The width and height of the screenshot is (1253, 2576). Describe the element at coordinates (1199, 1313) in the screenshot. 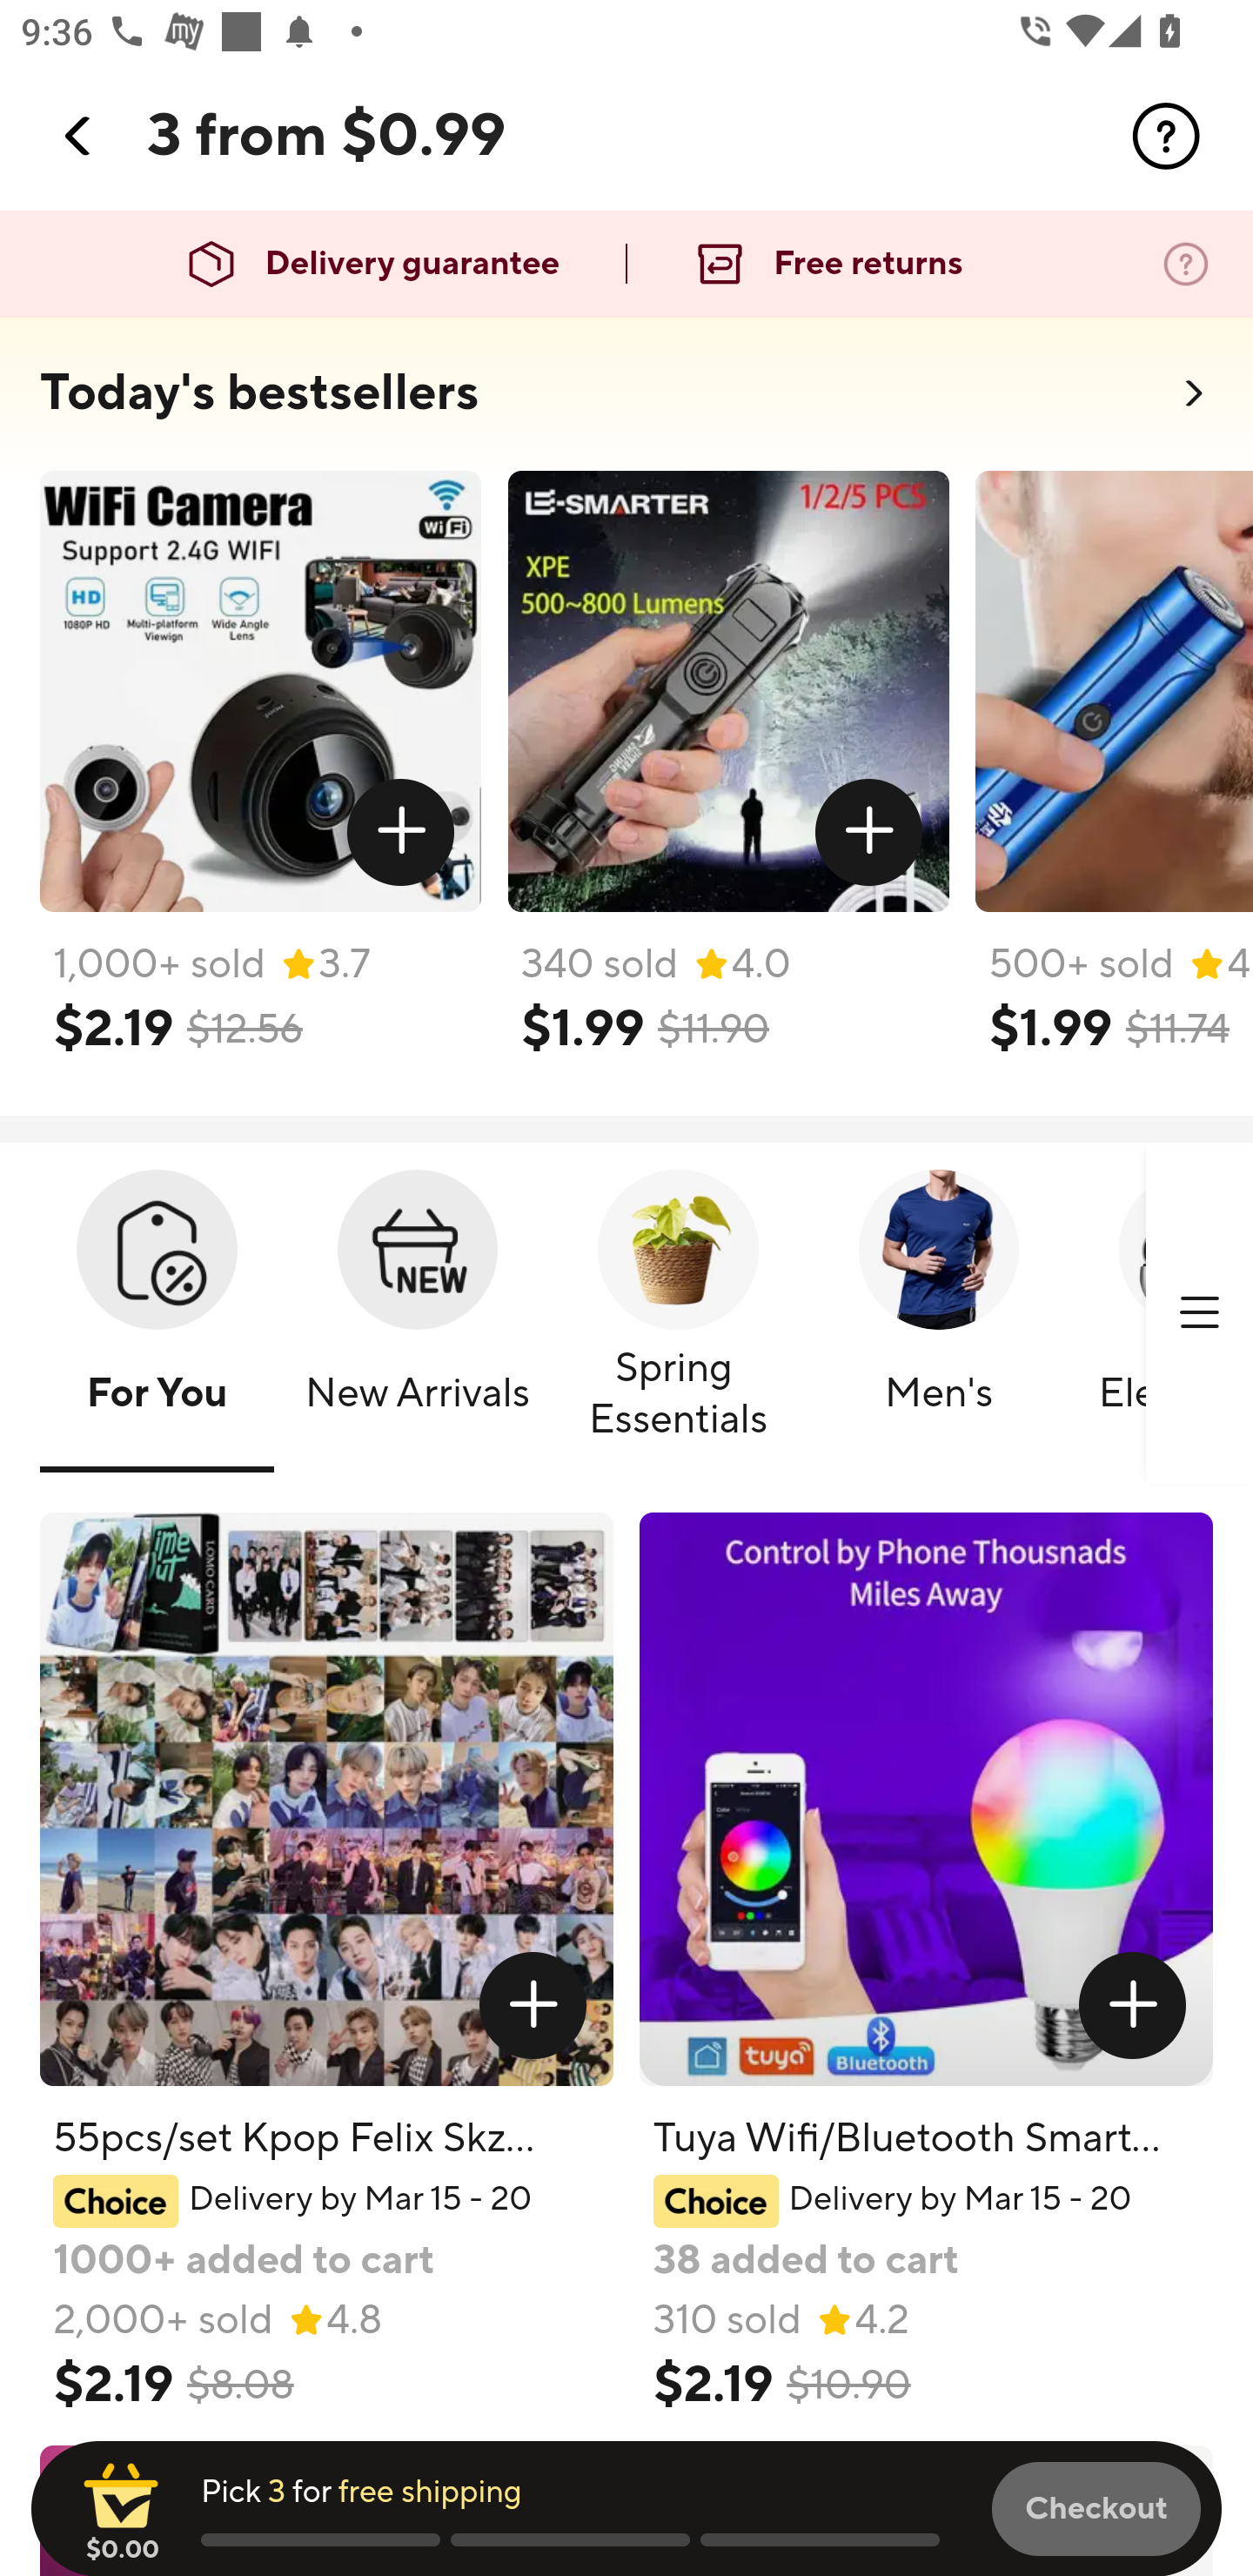

I see `` at that location.